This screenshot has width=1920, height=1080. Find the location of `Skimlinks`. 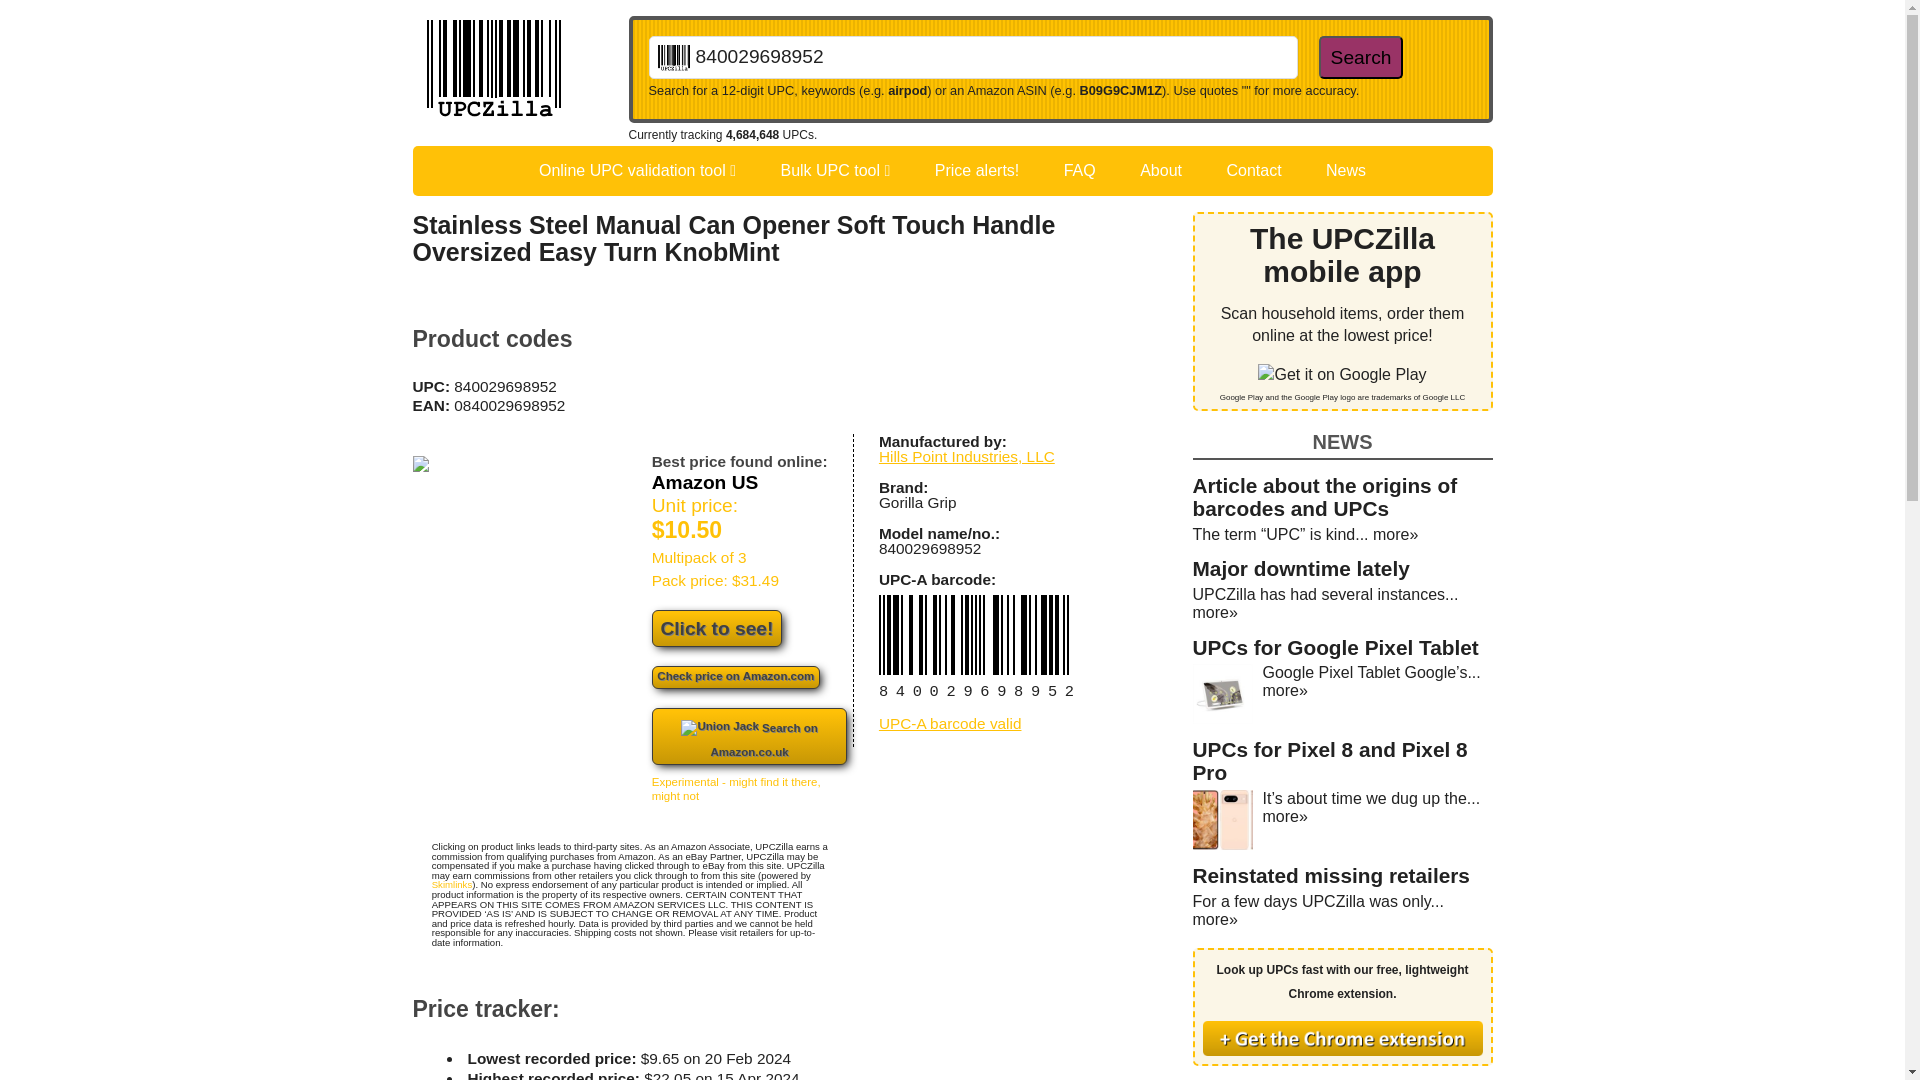

Skimlinks is located at coordinates (452, 884).